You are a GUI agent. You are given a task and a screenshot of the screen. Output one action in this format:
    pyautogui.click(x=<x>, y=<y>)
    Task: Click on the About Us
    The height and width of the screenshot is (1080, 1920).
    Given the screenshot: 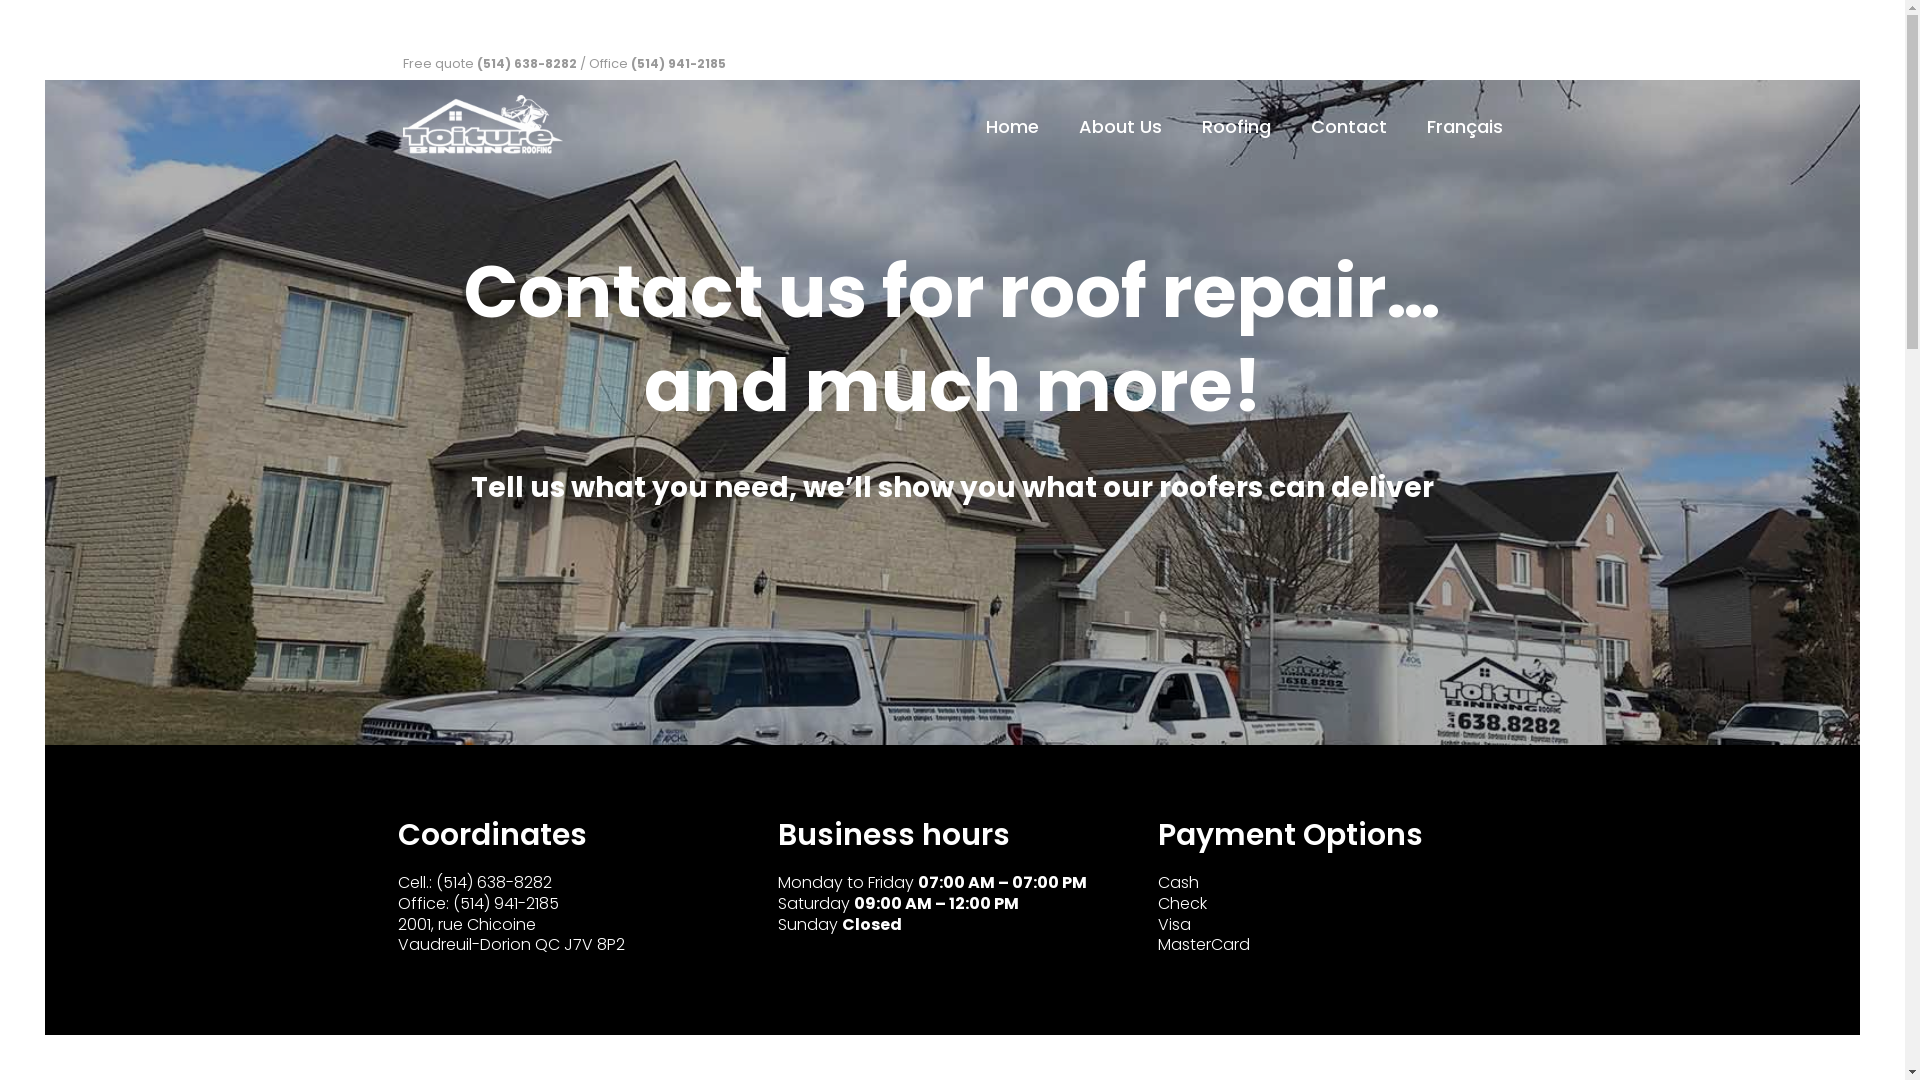 What is the action you would take?
    pyautogui.click(x=1120, y=125)
    